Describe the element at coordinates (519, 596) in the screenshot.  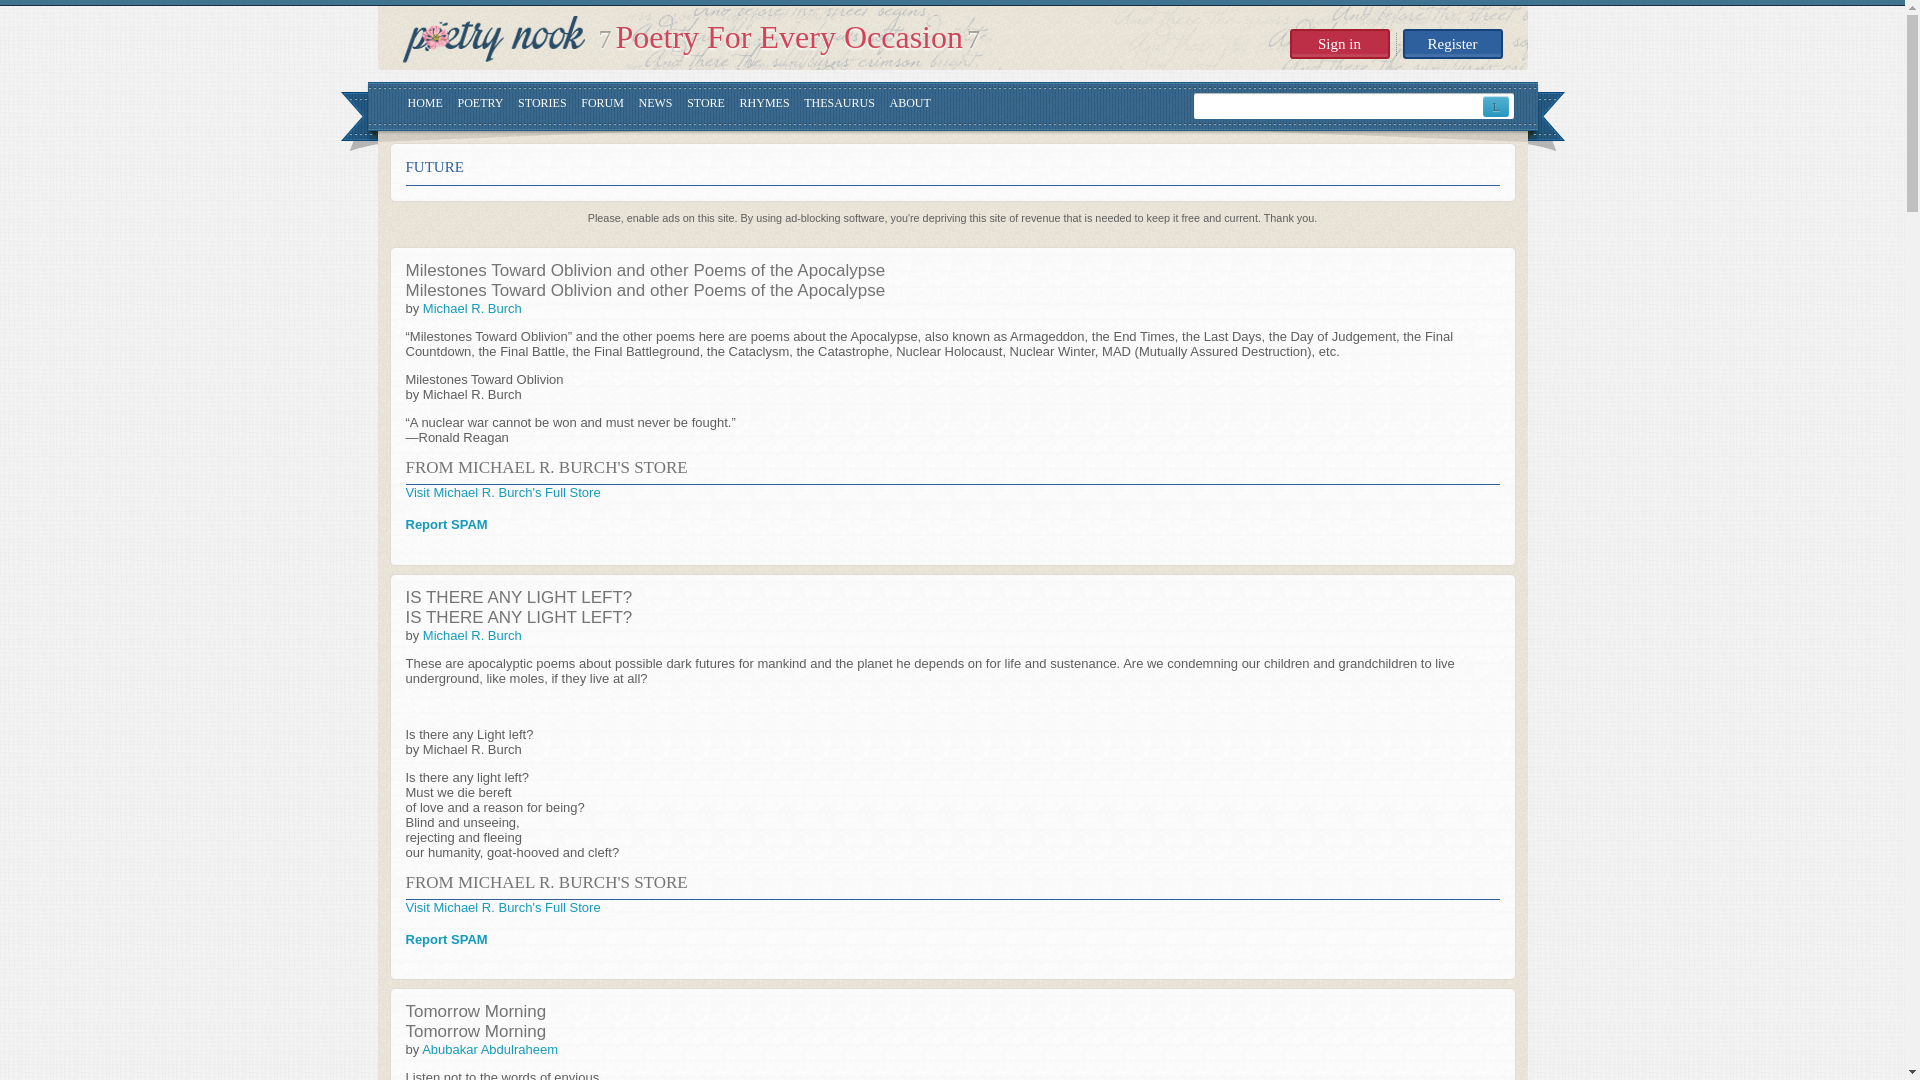
I see `IS THERE ANY LIGHT LEFT?` at that location.